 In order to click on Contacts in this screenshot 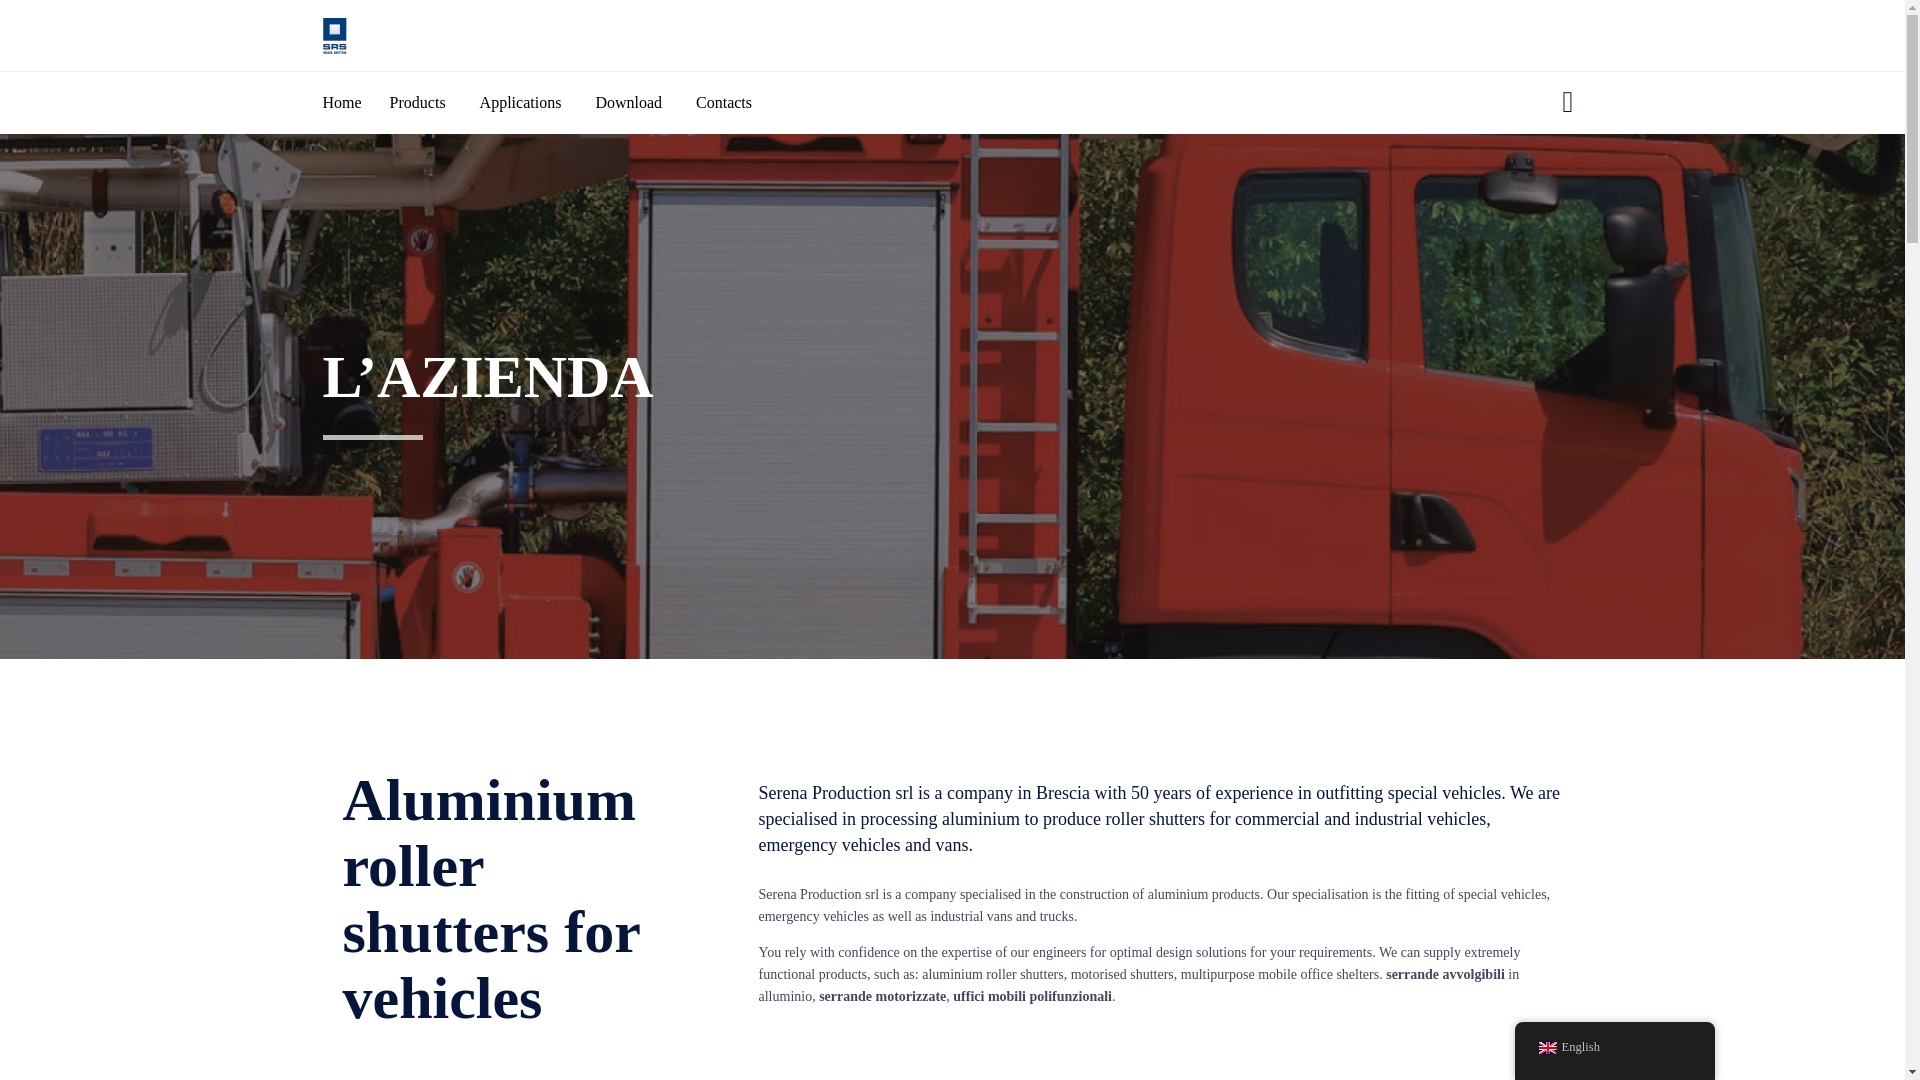, I will do `click(740, 102)`.